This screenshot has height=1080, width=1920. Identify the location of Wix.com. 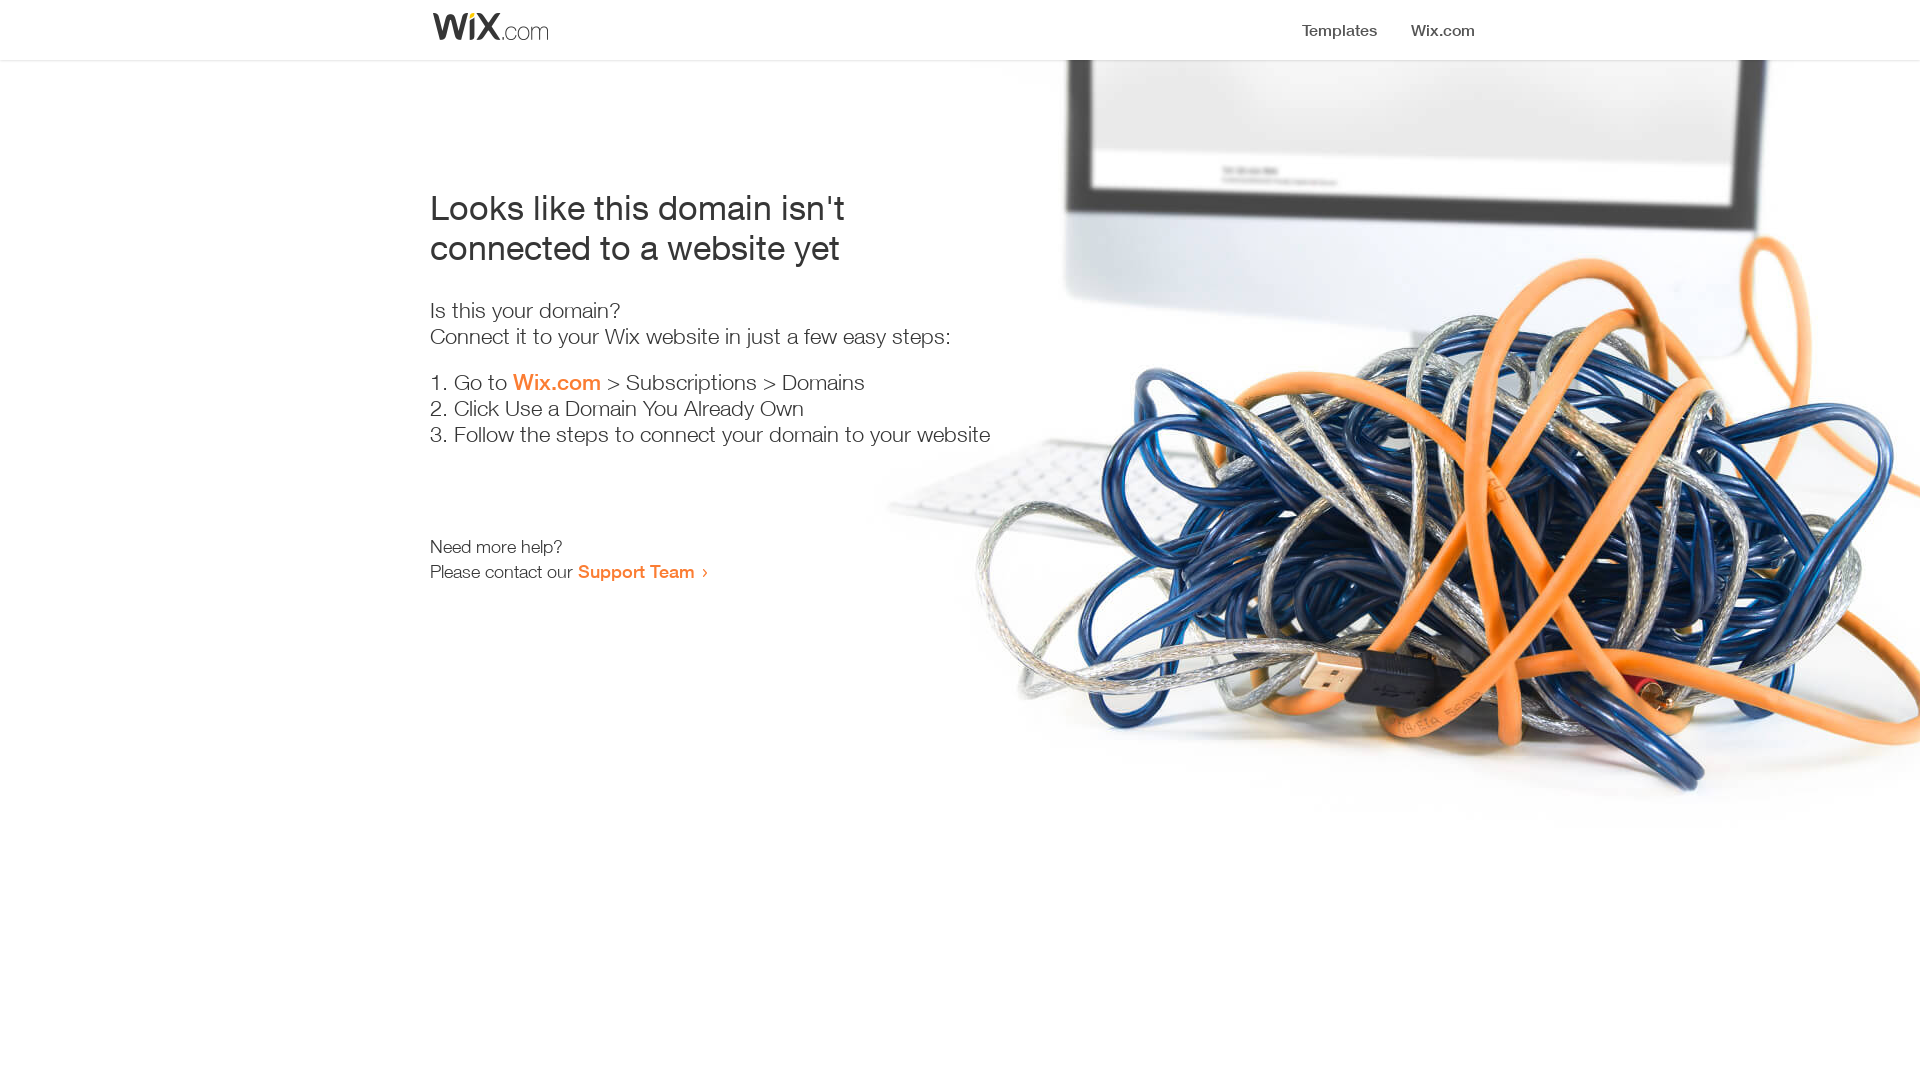
(557, 382).